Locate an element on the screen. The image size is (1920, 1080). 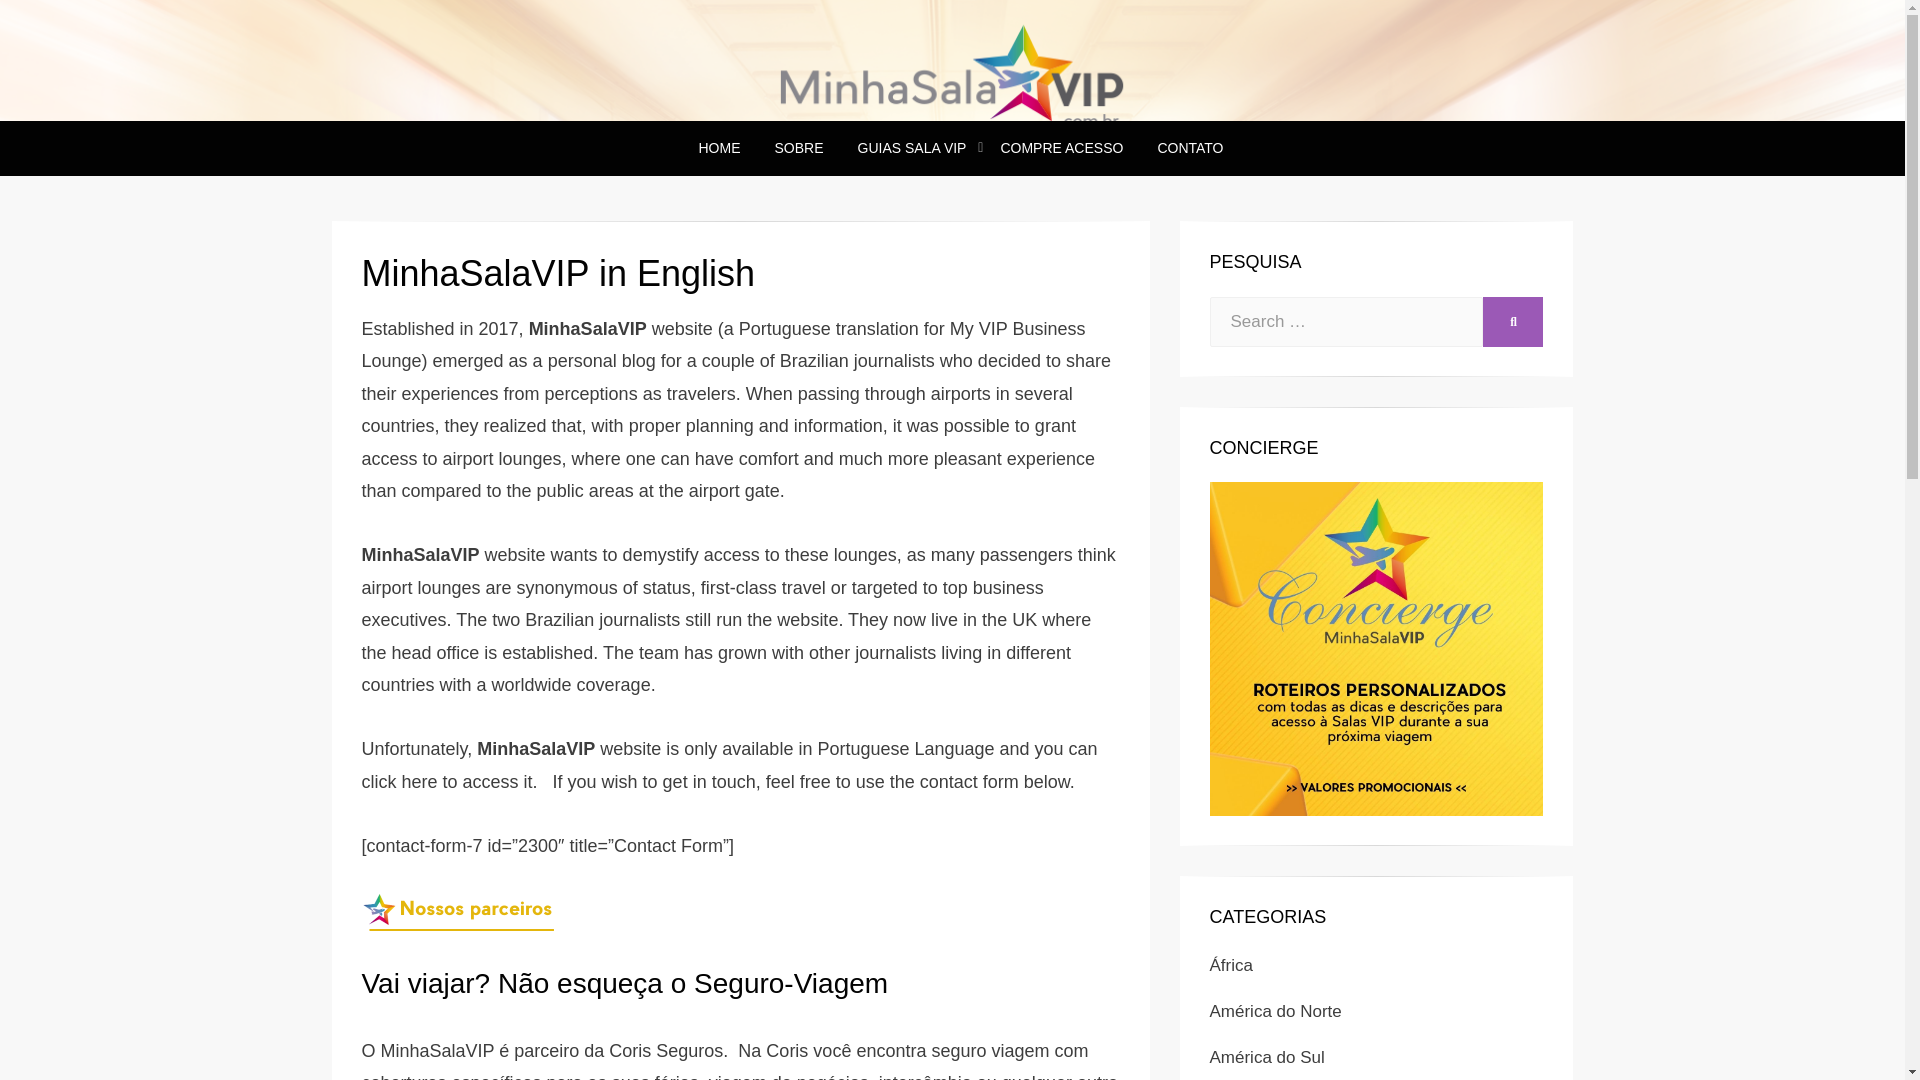
COMPRE ACESSO is located at coordinates (1062, 148).